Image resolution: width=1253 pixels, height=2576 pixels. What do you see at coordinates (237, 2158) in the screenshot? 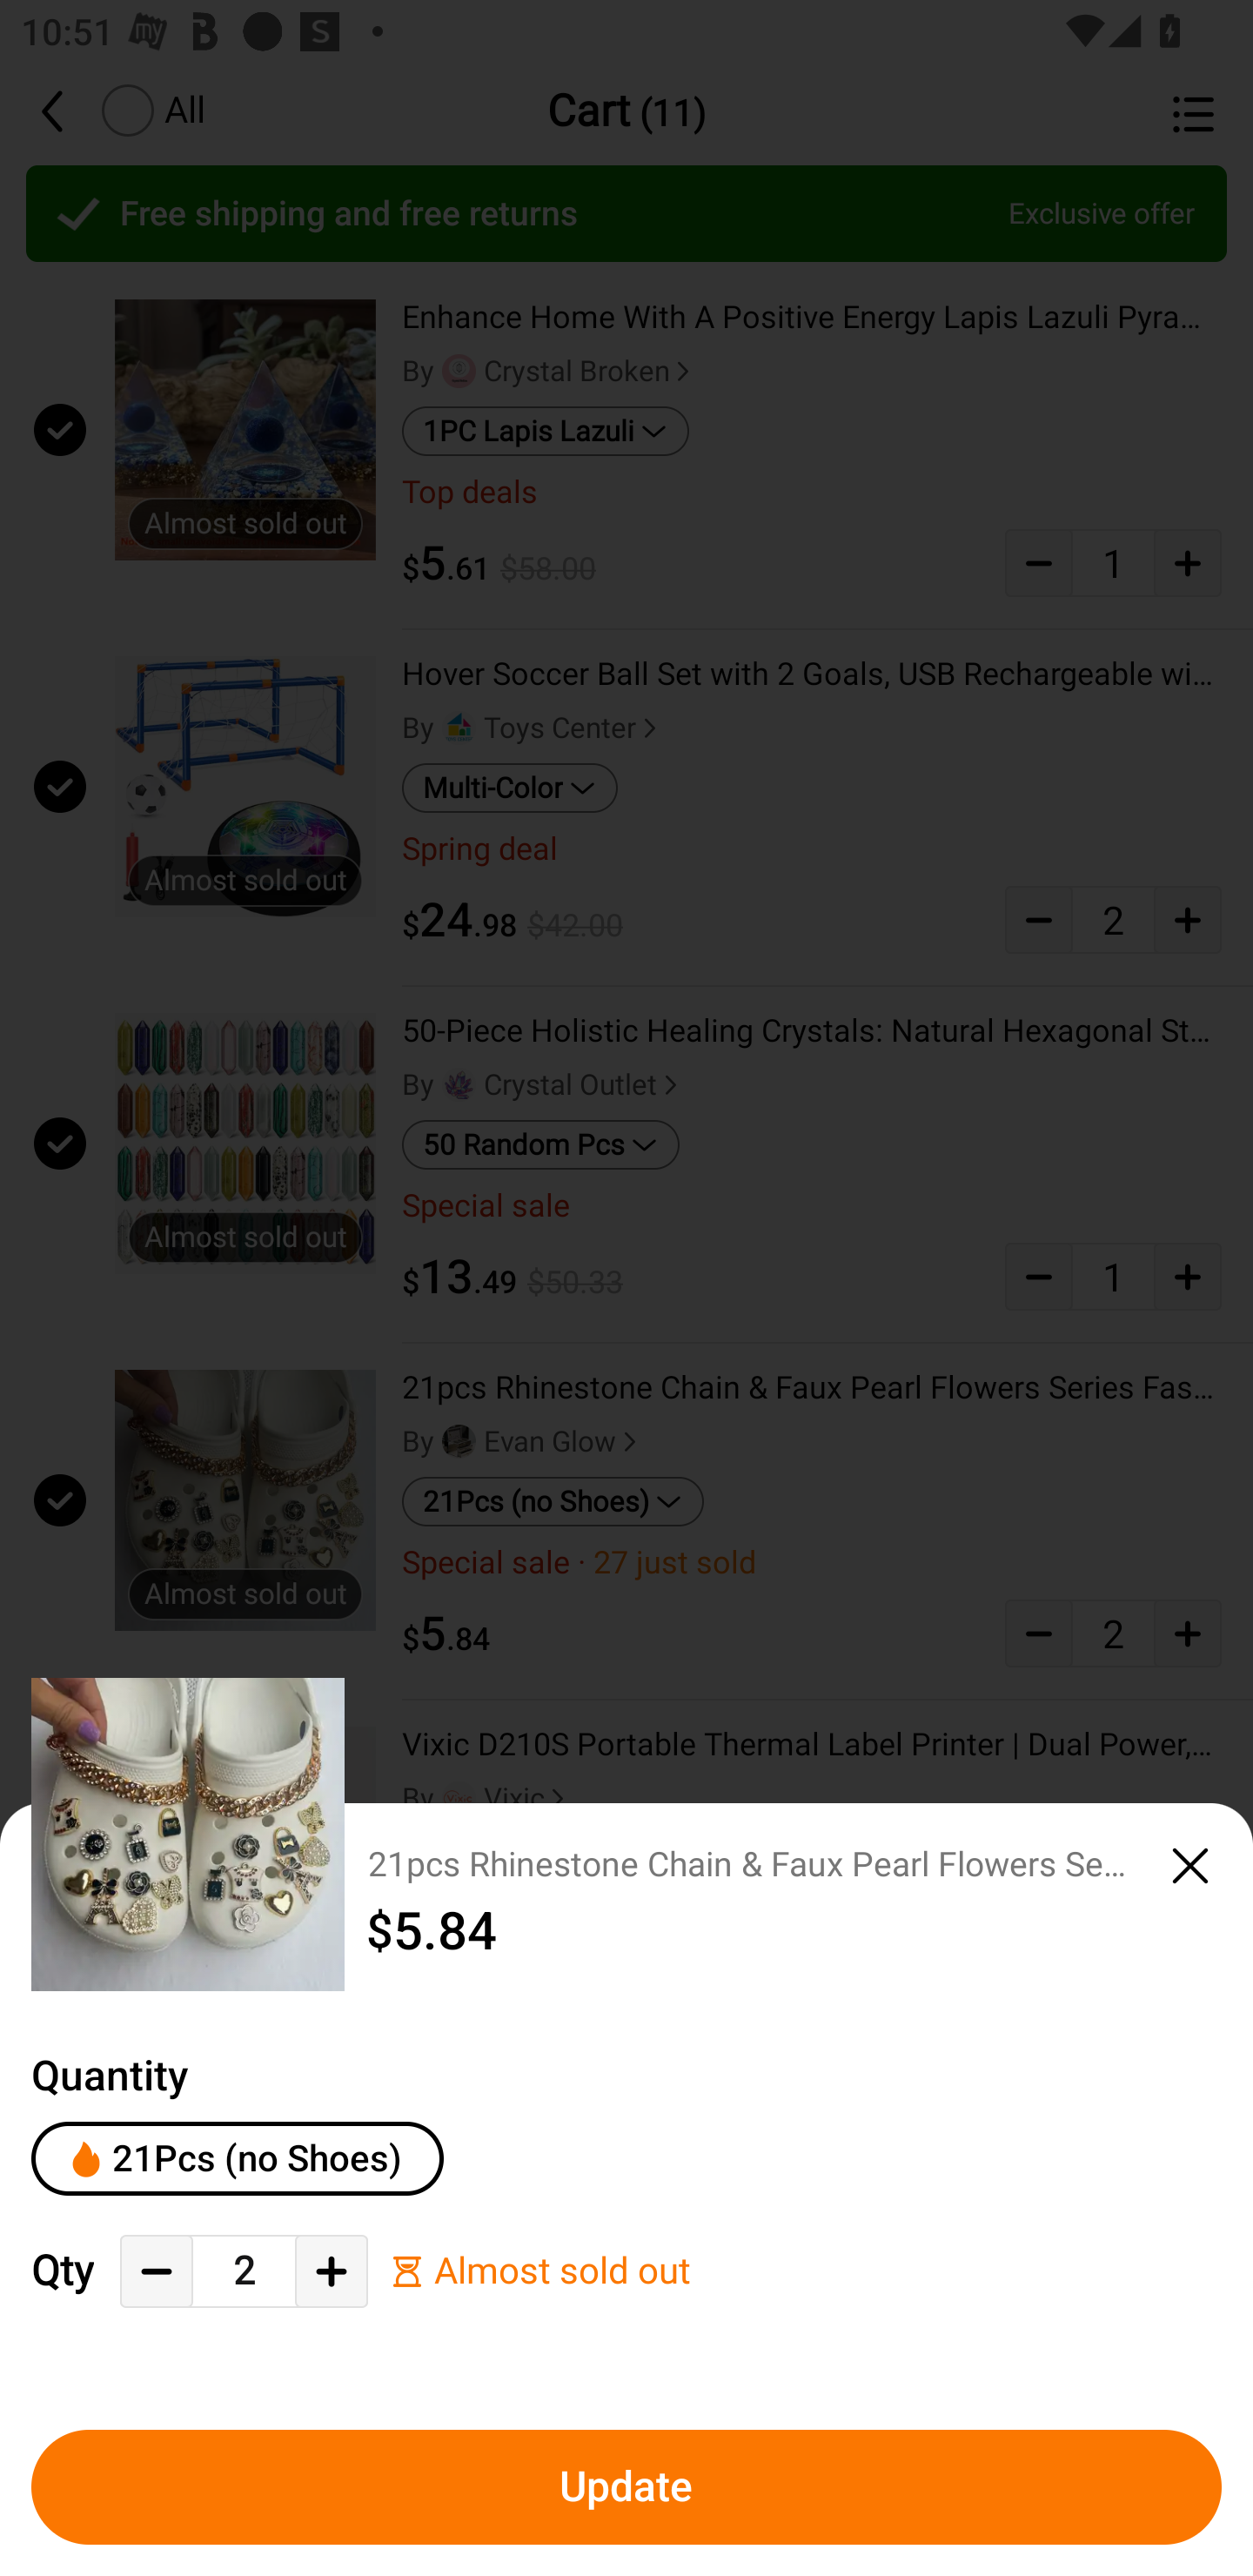
I see ` 21Pcs (no Shoes)` at bounding box center [237, 2158].